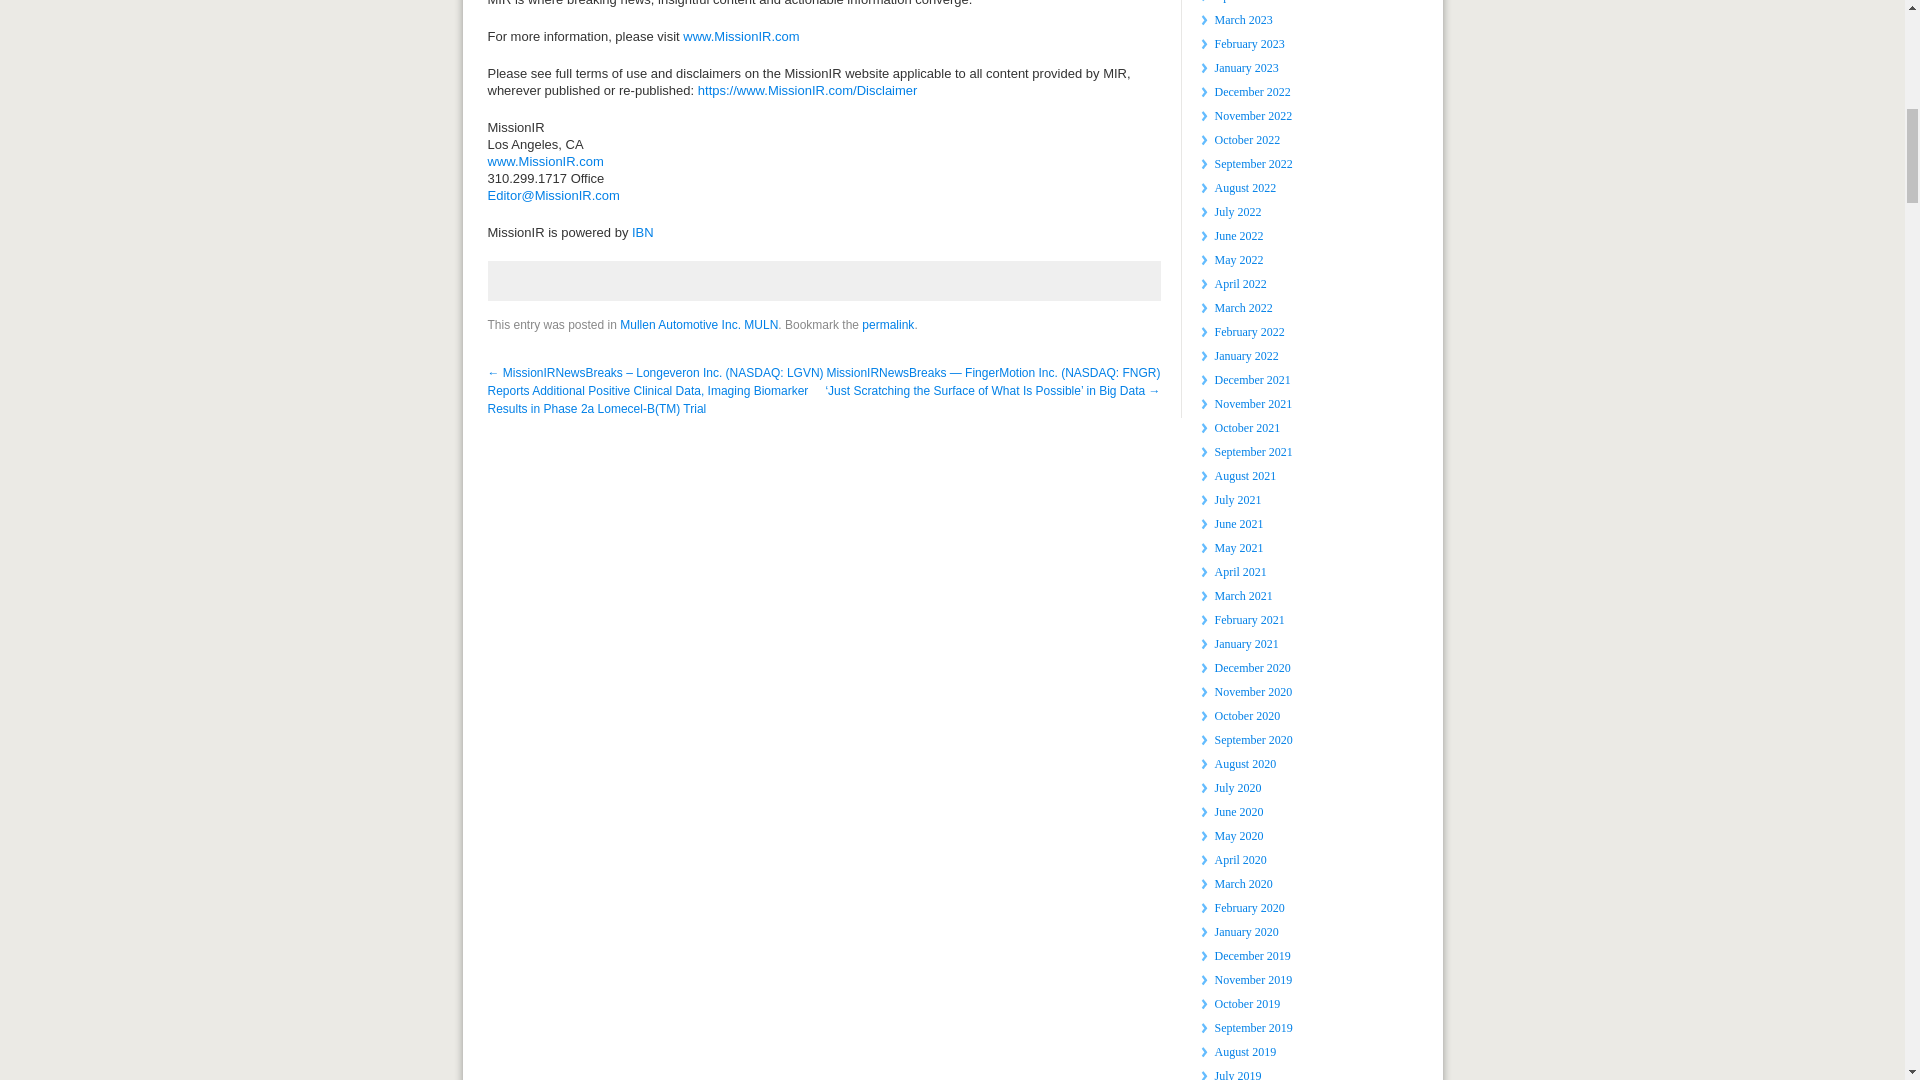 This screenshot has width=1920, height=1080. Describe the element at coordinates (546, 161) in the screenshot. I see `www.MissionIR.com` at that location.